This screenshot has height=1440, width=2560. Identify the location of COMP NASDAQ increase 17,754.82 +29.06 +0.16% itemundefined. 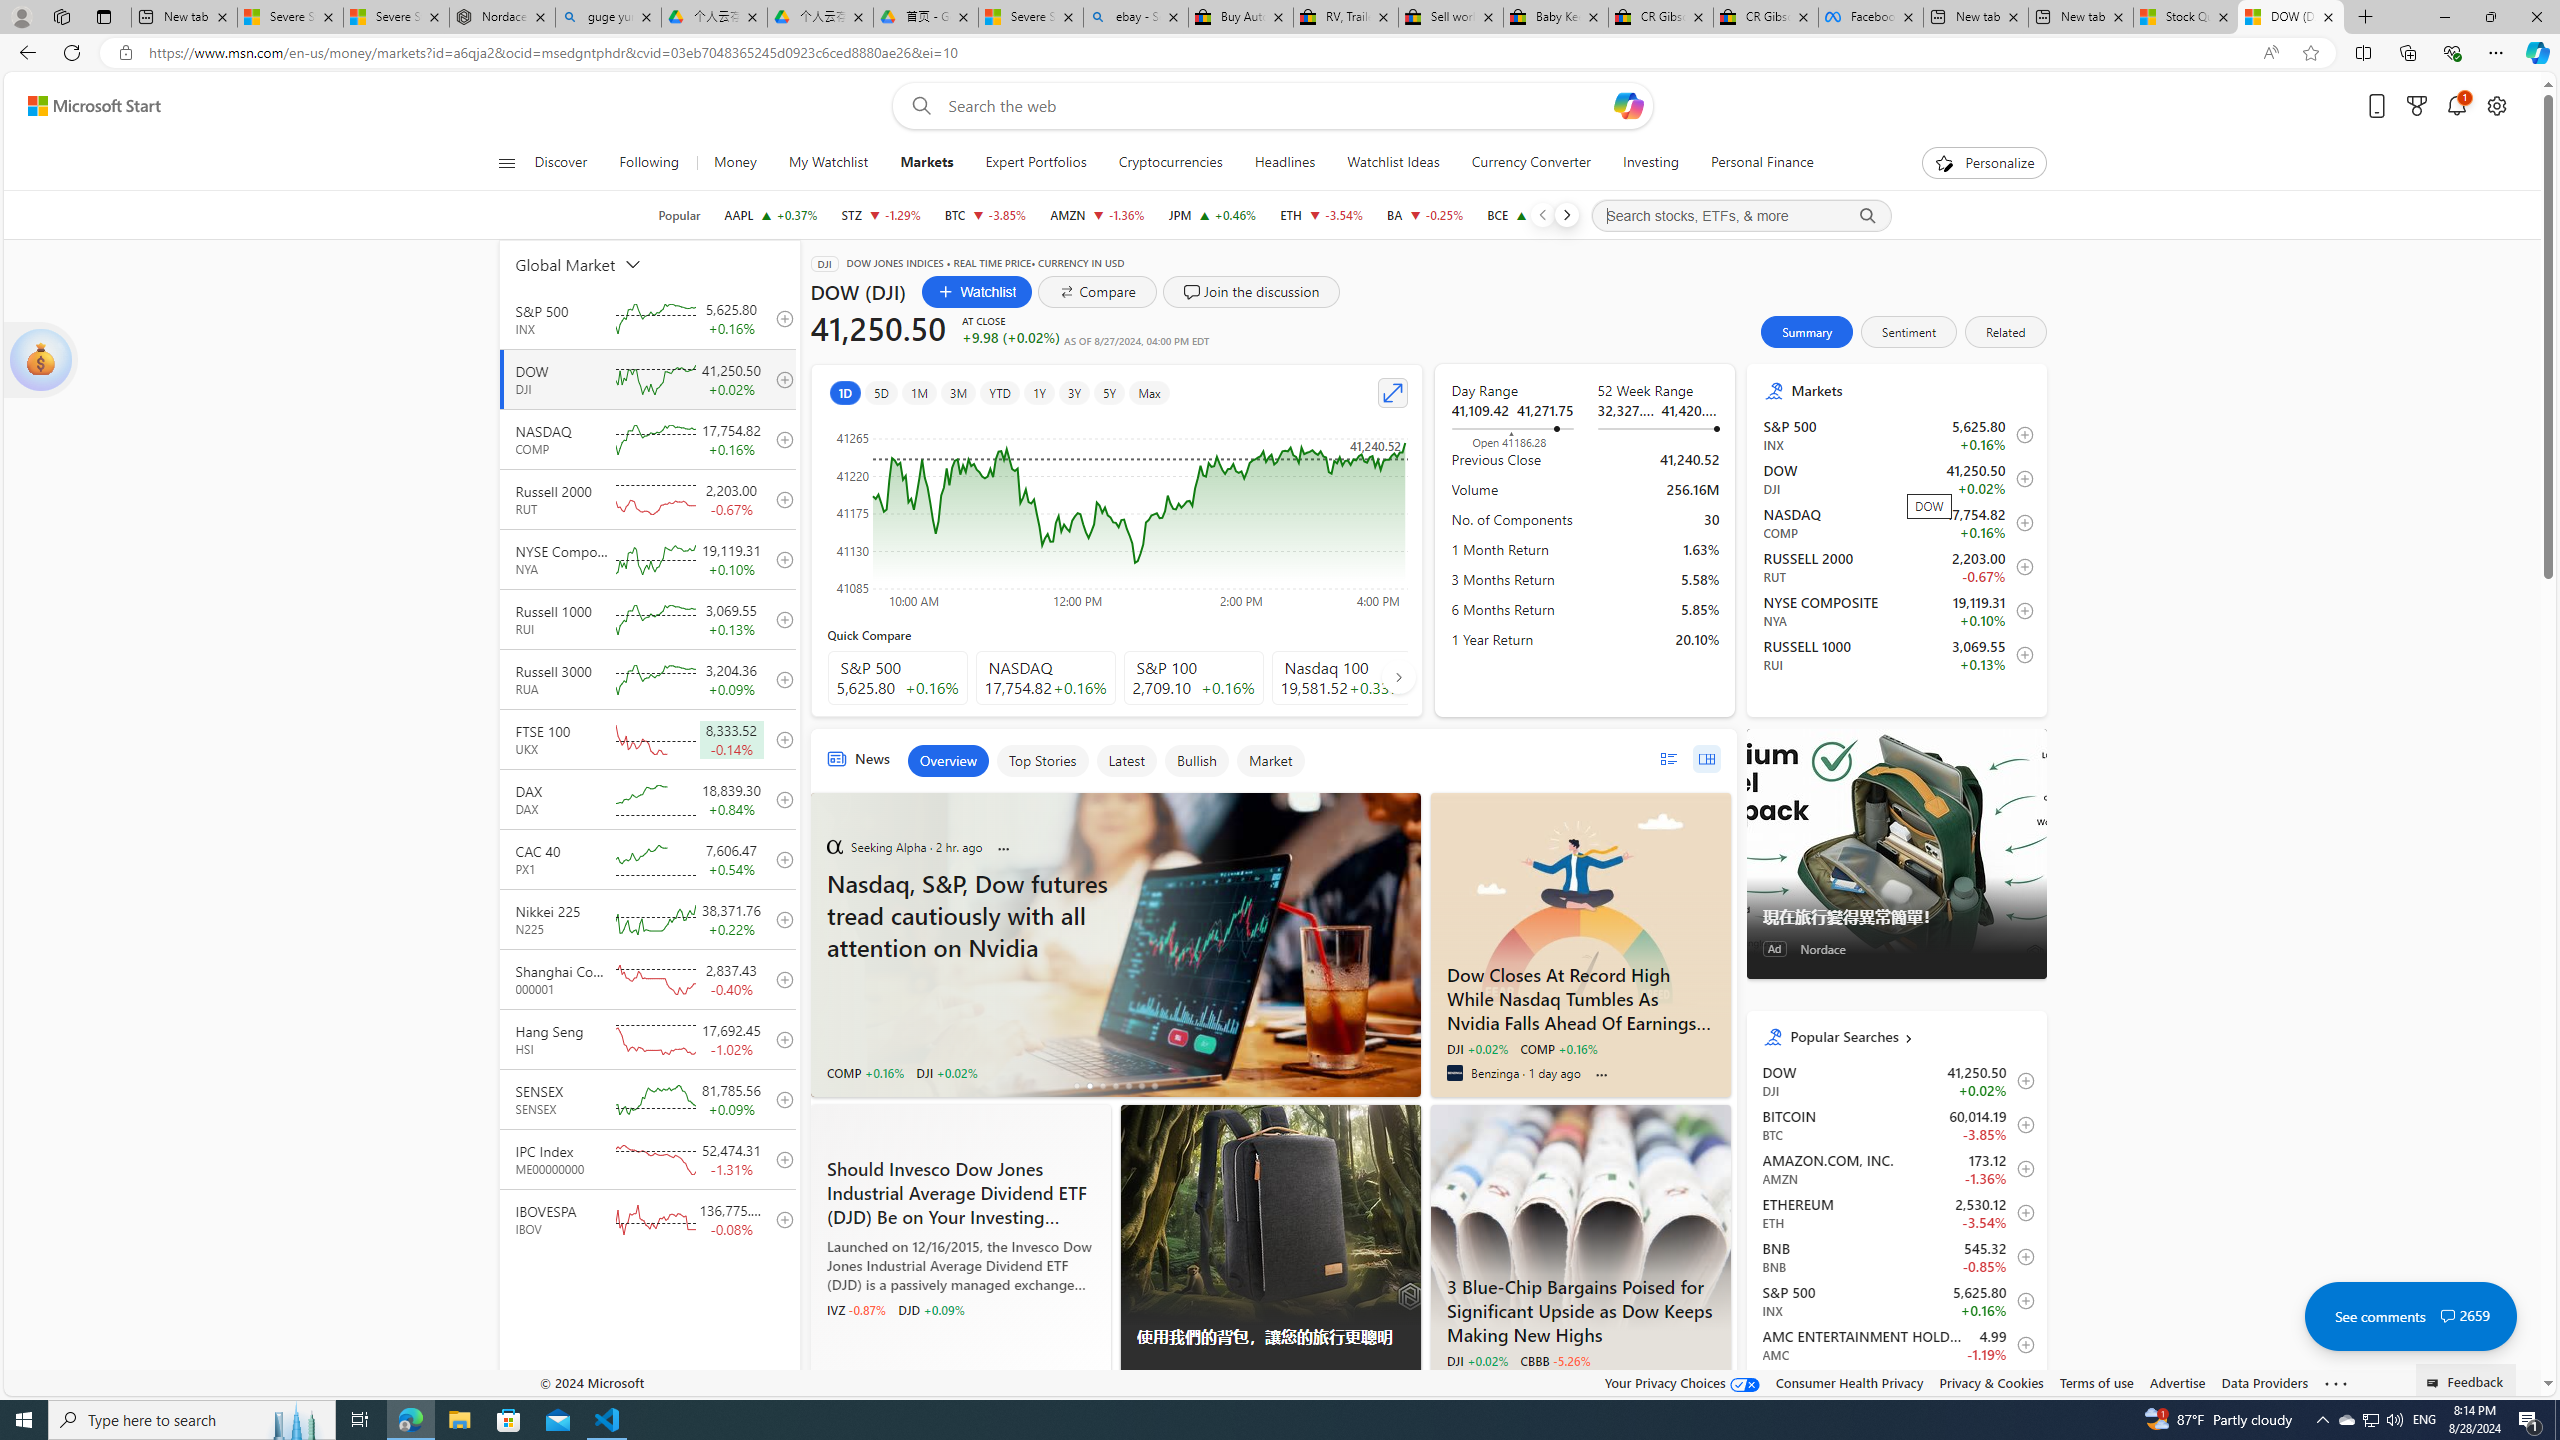
(1896, 522).